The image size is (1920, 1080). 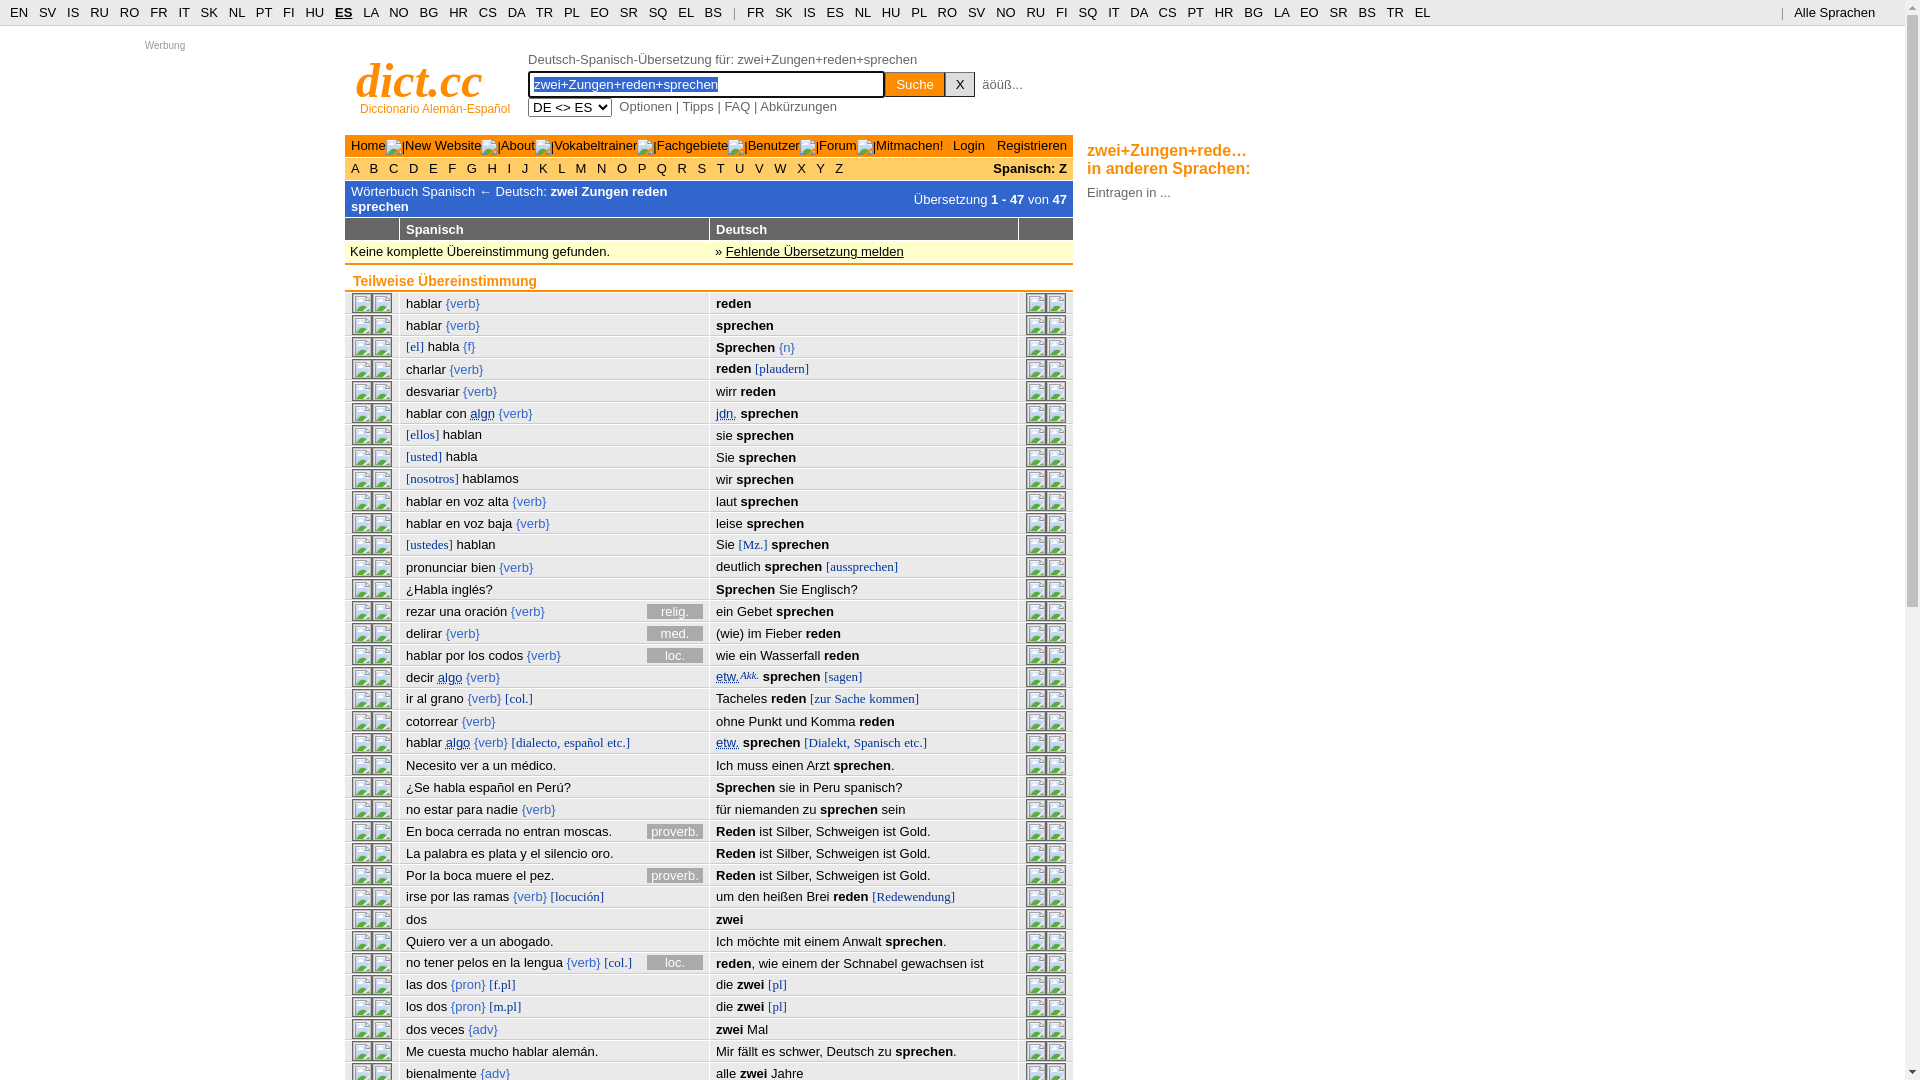 I want to click on habla, so click(x=444, y=346).